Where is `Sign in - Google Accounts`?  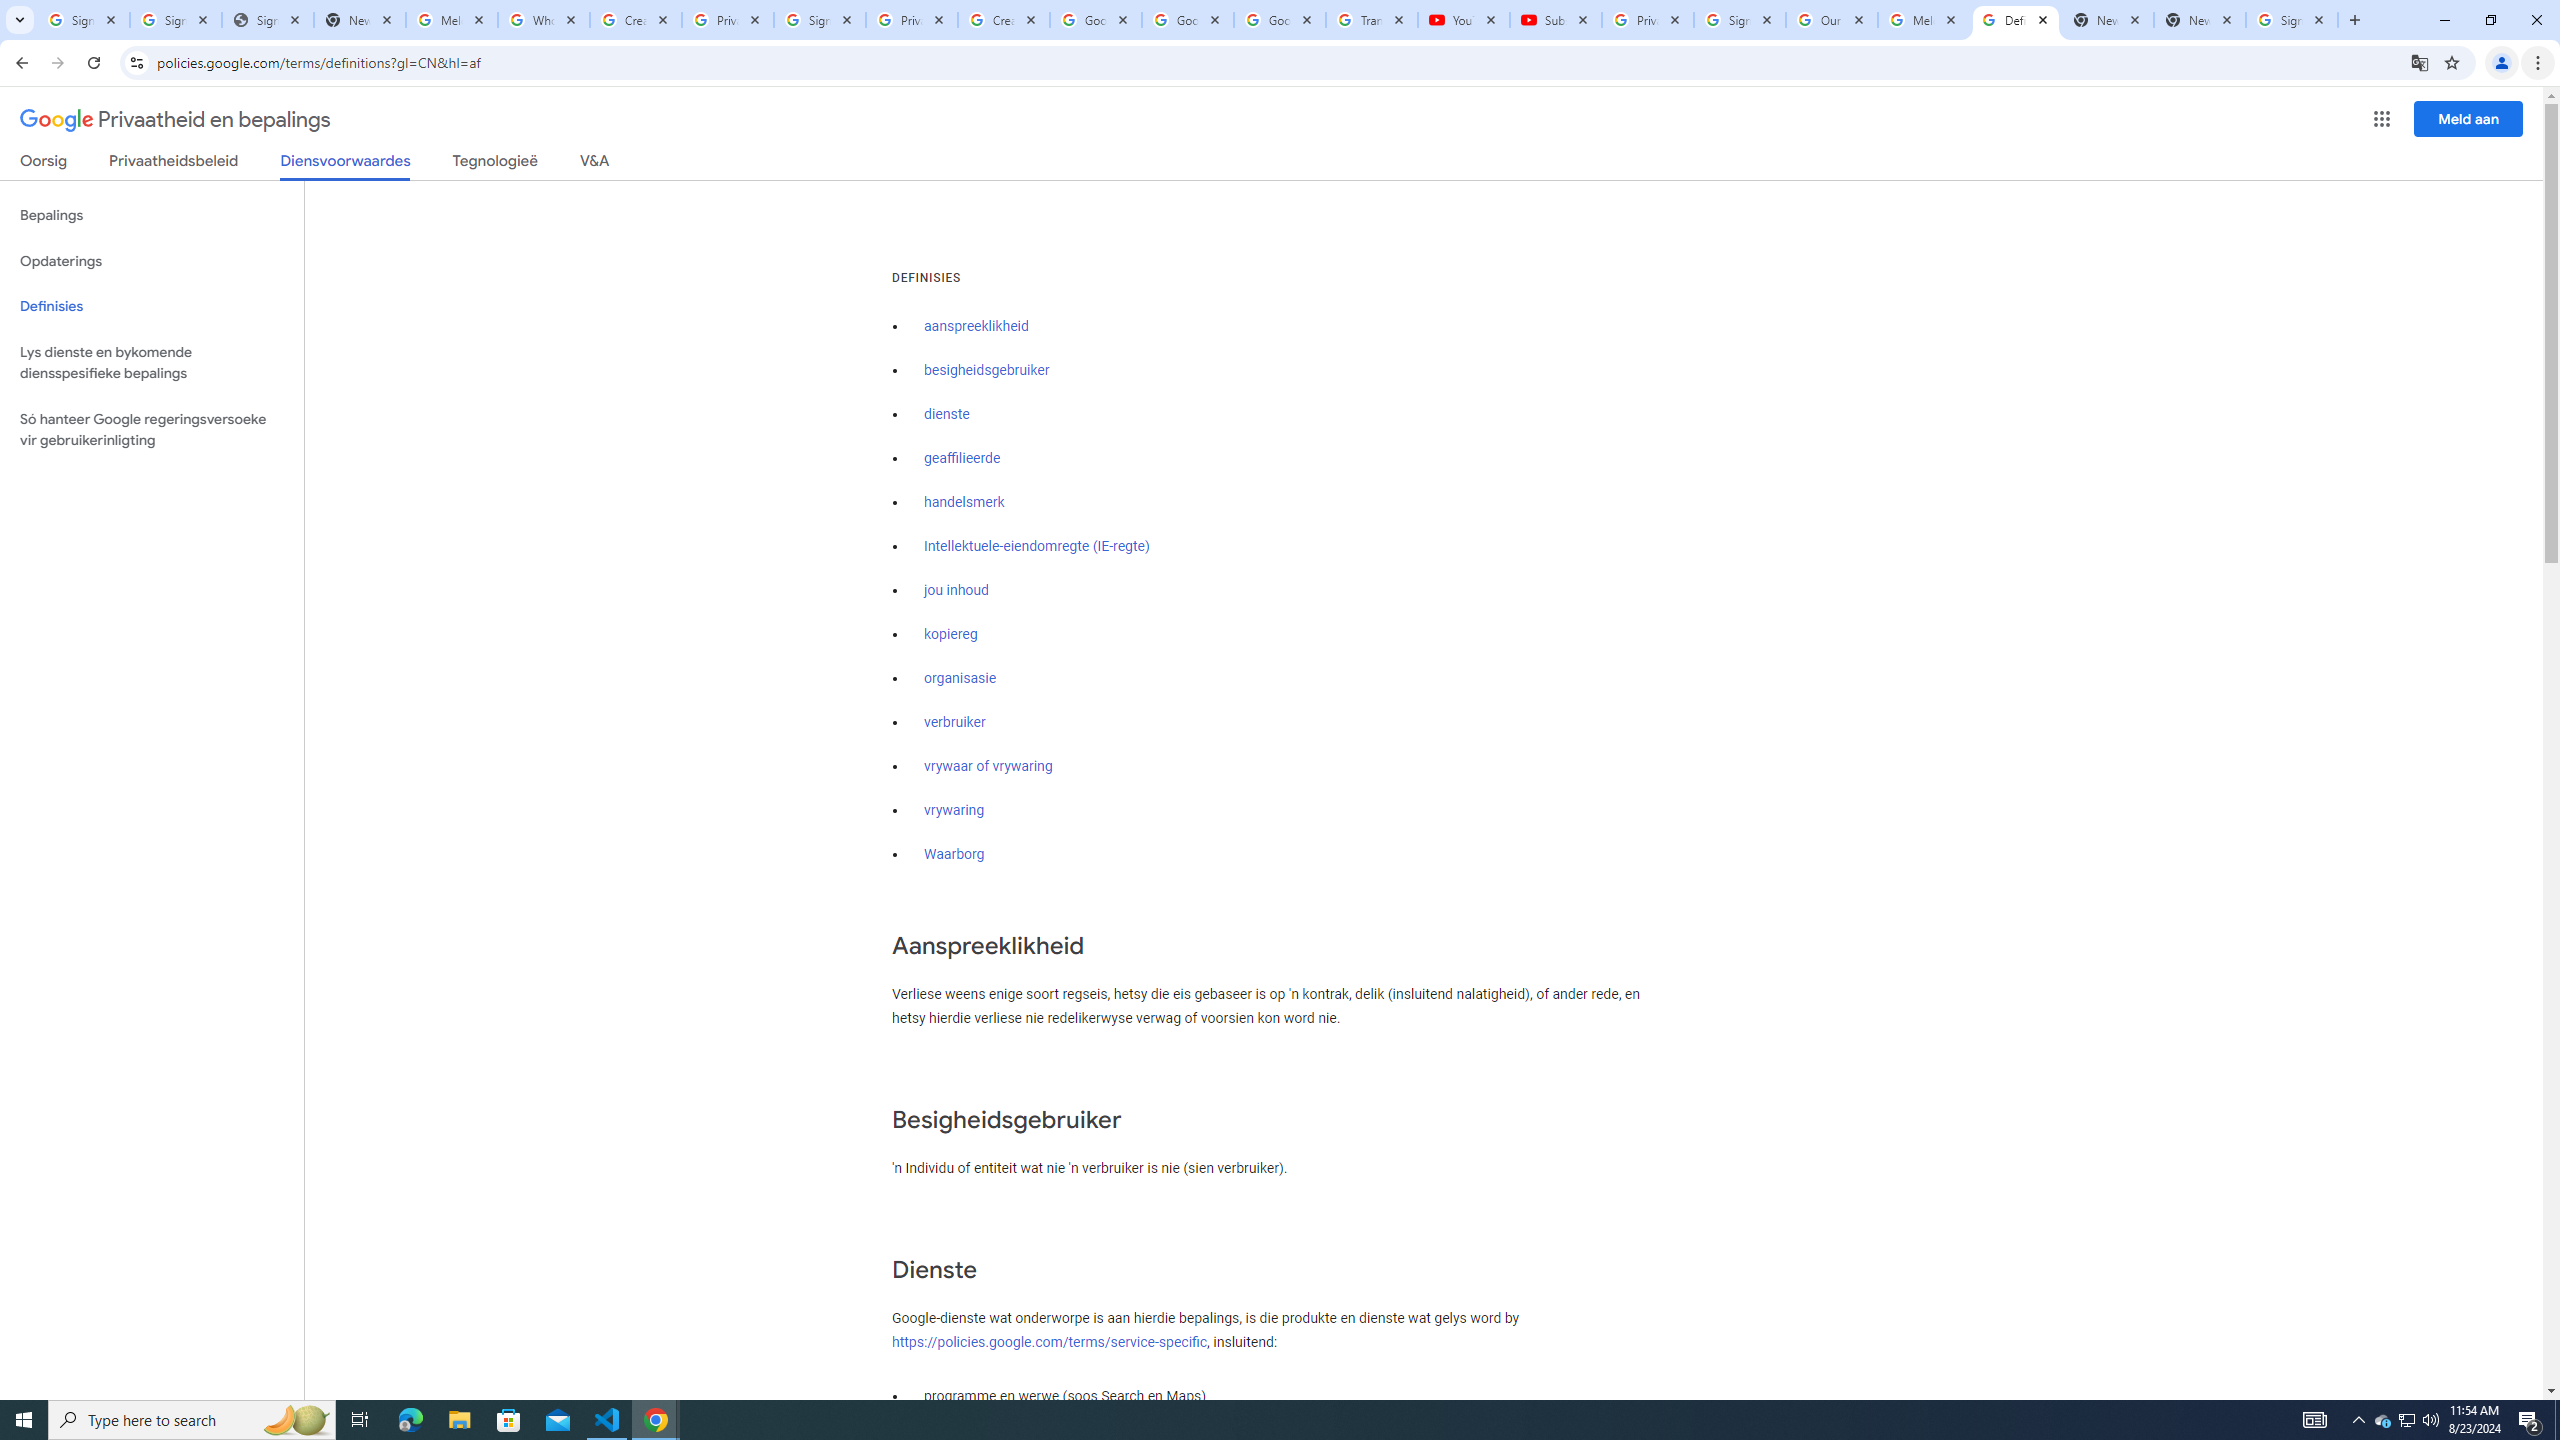
Sign in - Google Accounts is located at coordinates (83, 20).